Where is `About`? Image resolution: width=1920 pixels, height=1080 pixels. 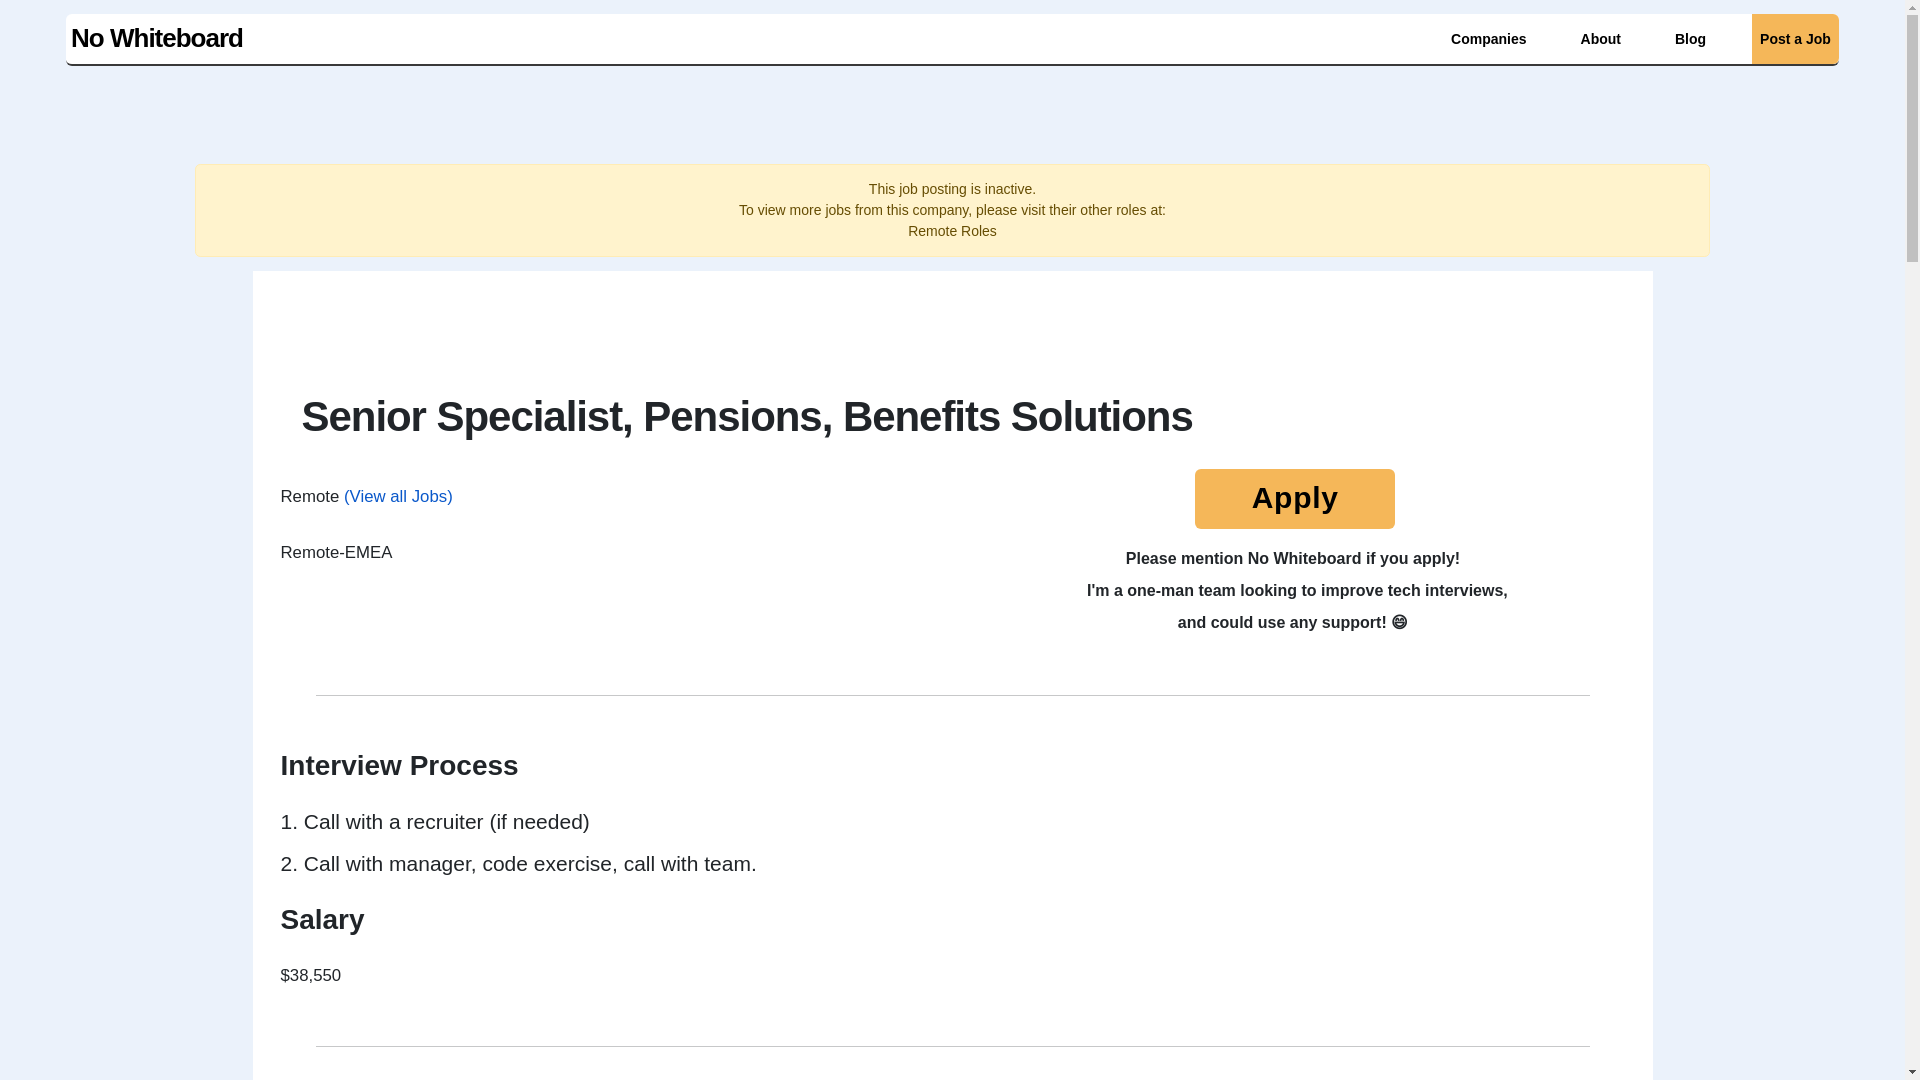 About is located at coordinates (1600, 38).